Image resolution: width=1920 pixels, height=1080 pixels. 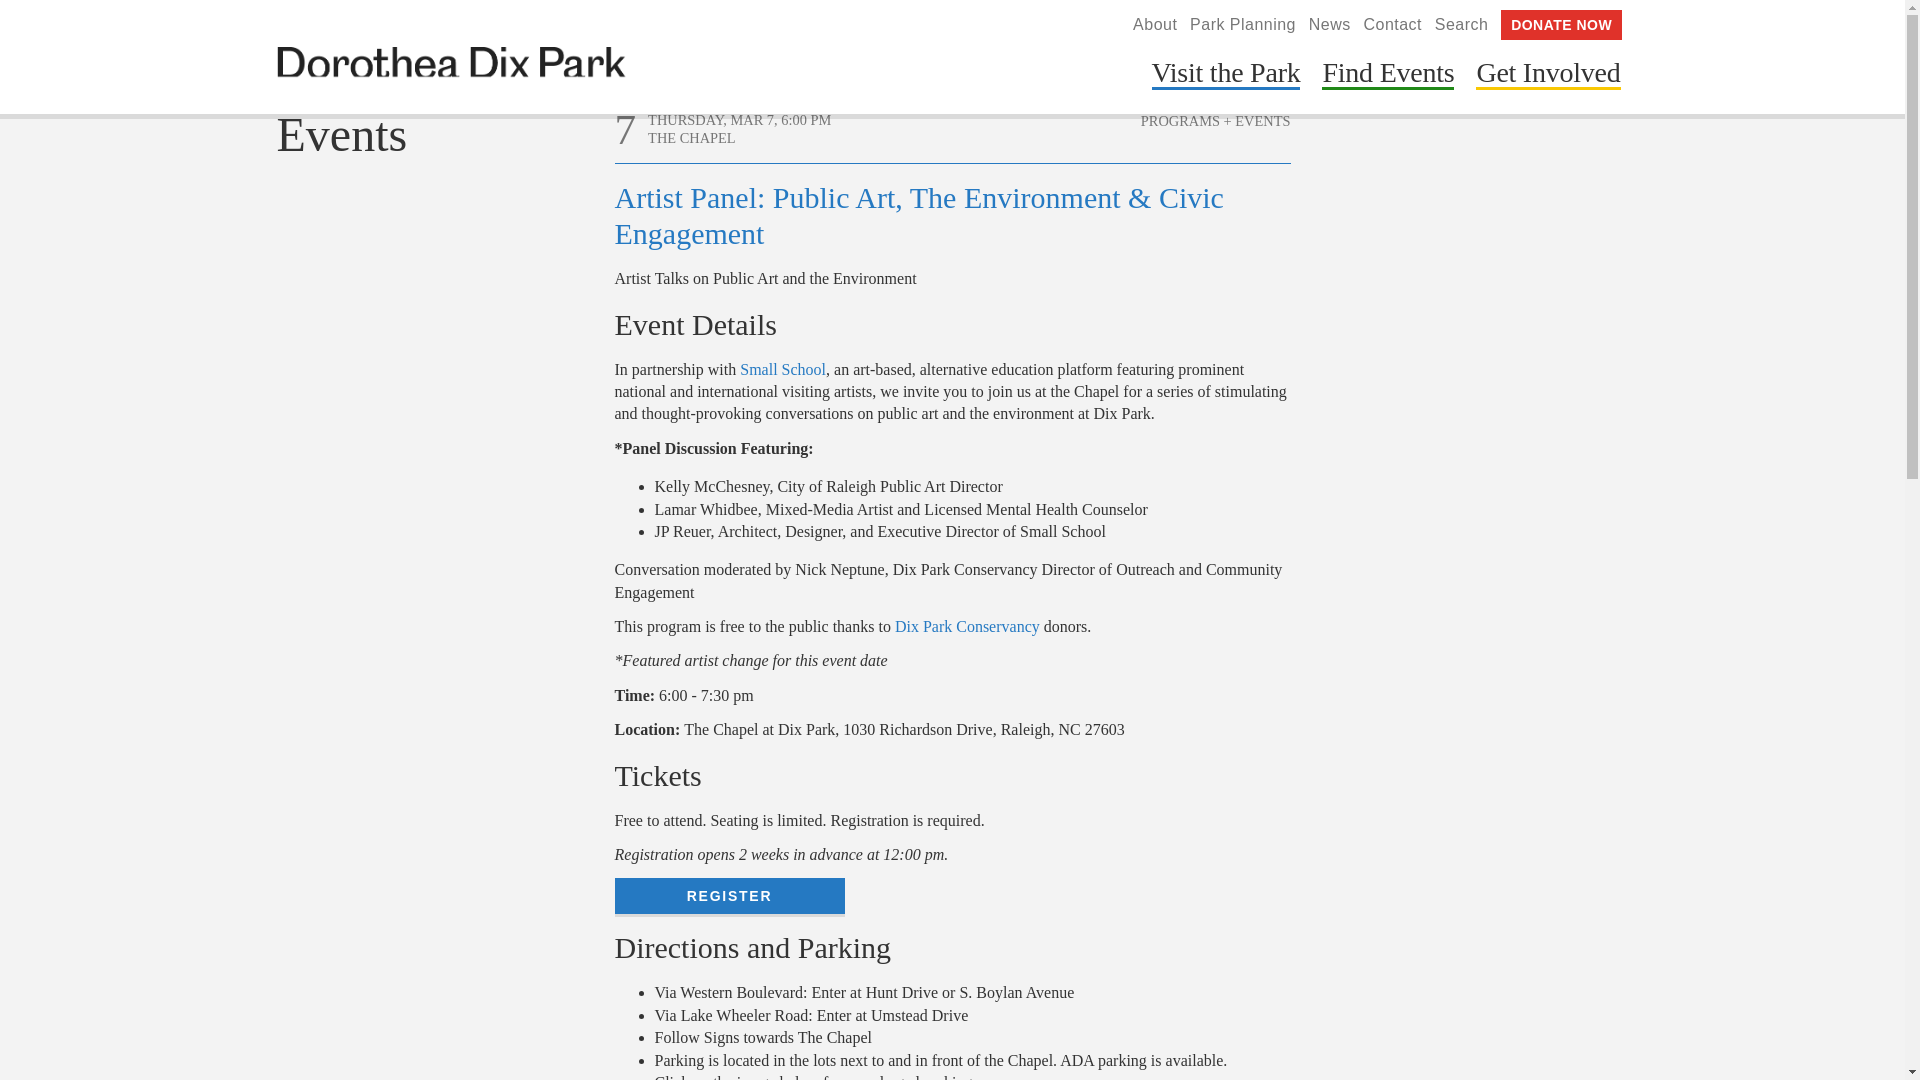 What do you see at coordinates (782, 369) in the screenshot?
I see `Small School` at bounding box center [782, 369].